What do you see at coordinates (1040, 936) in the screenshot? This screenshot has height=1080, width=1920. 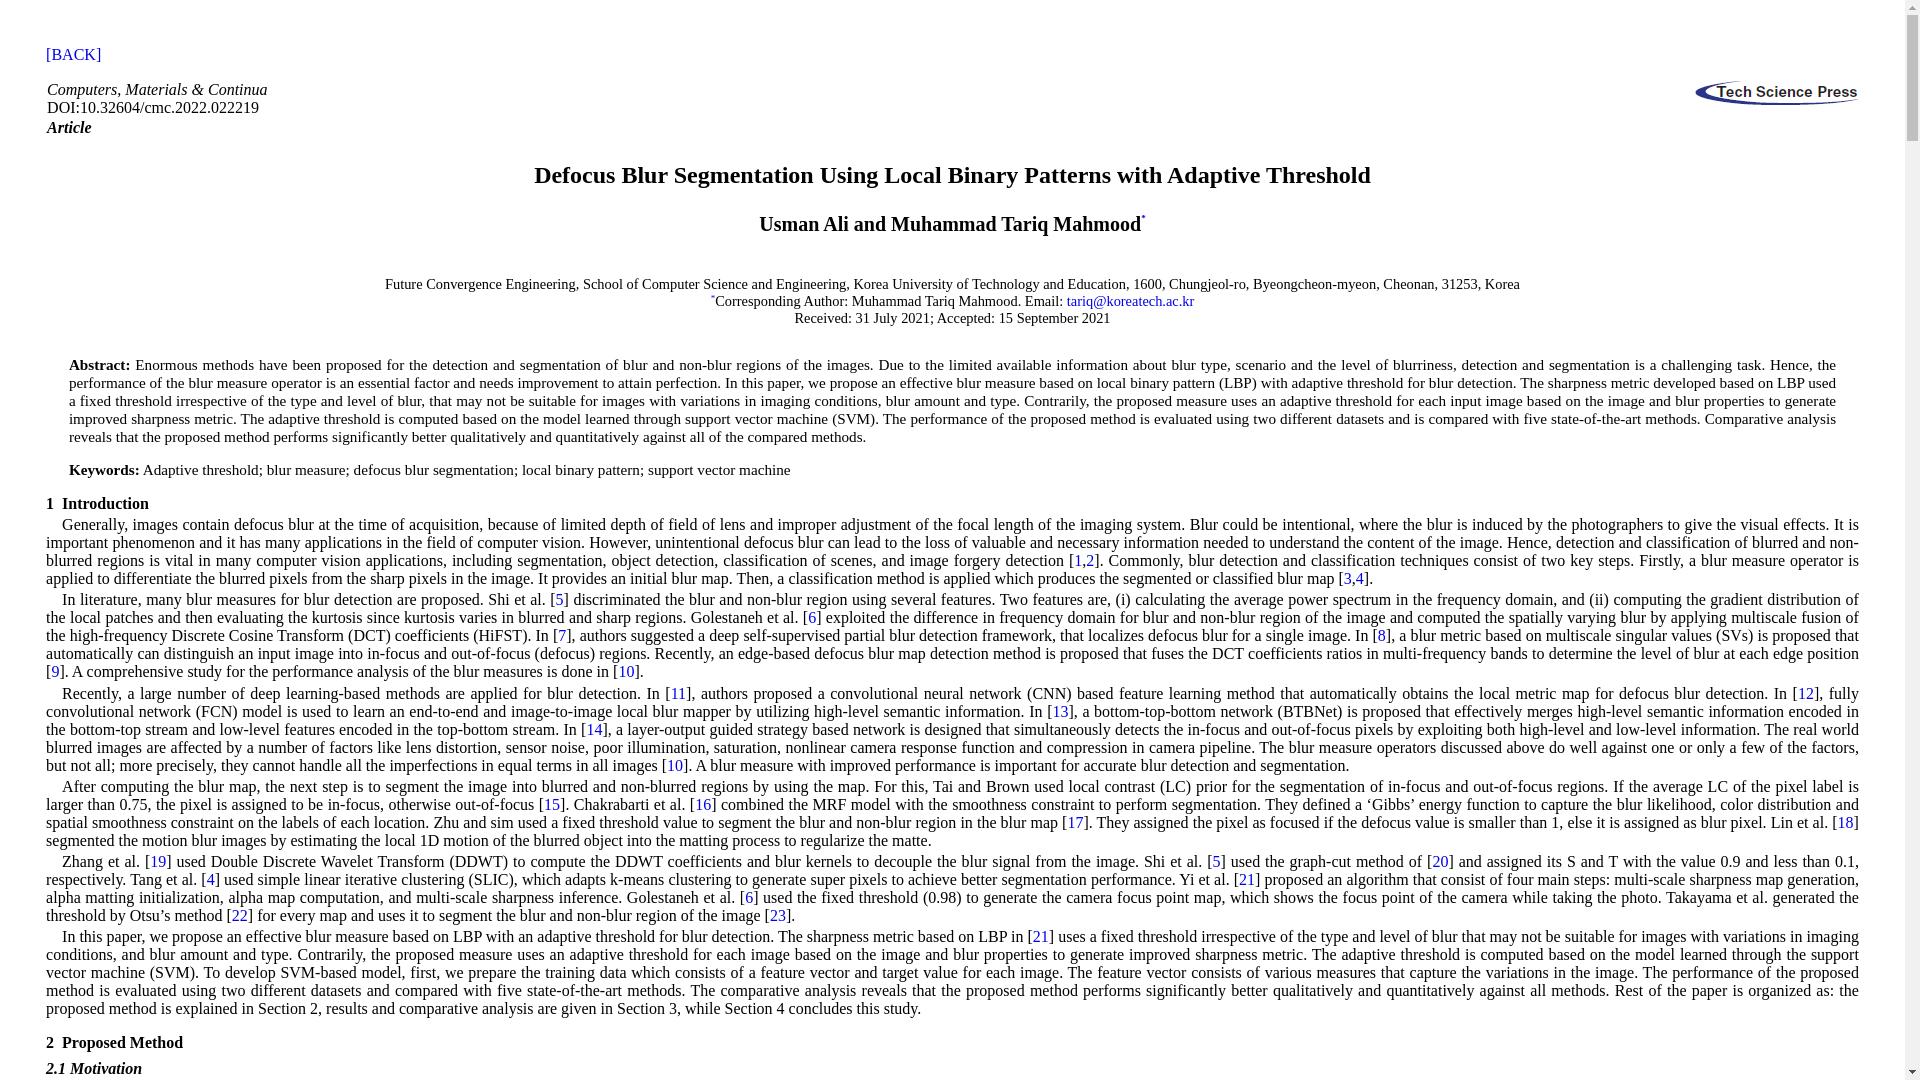 I see `21` at bounding box center [1040, 936].